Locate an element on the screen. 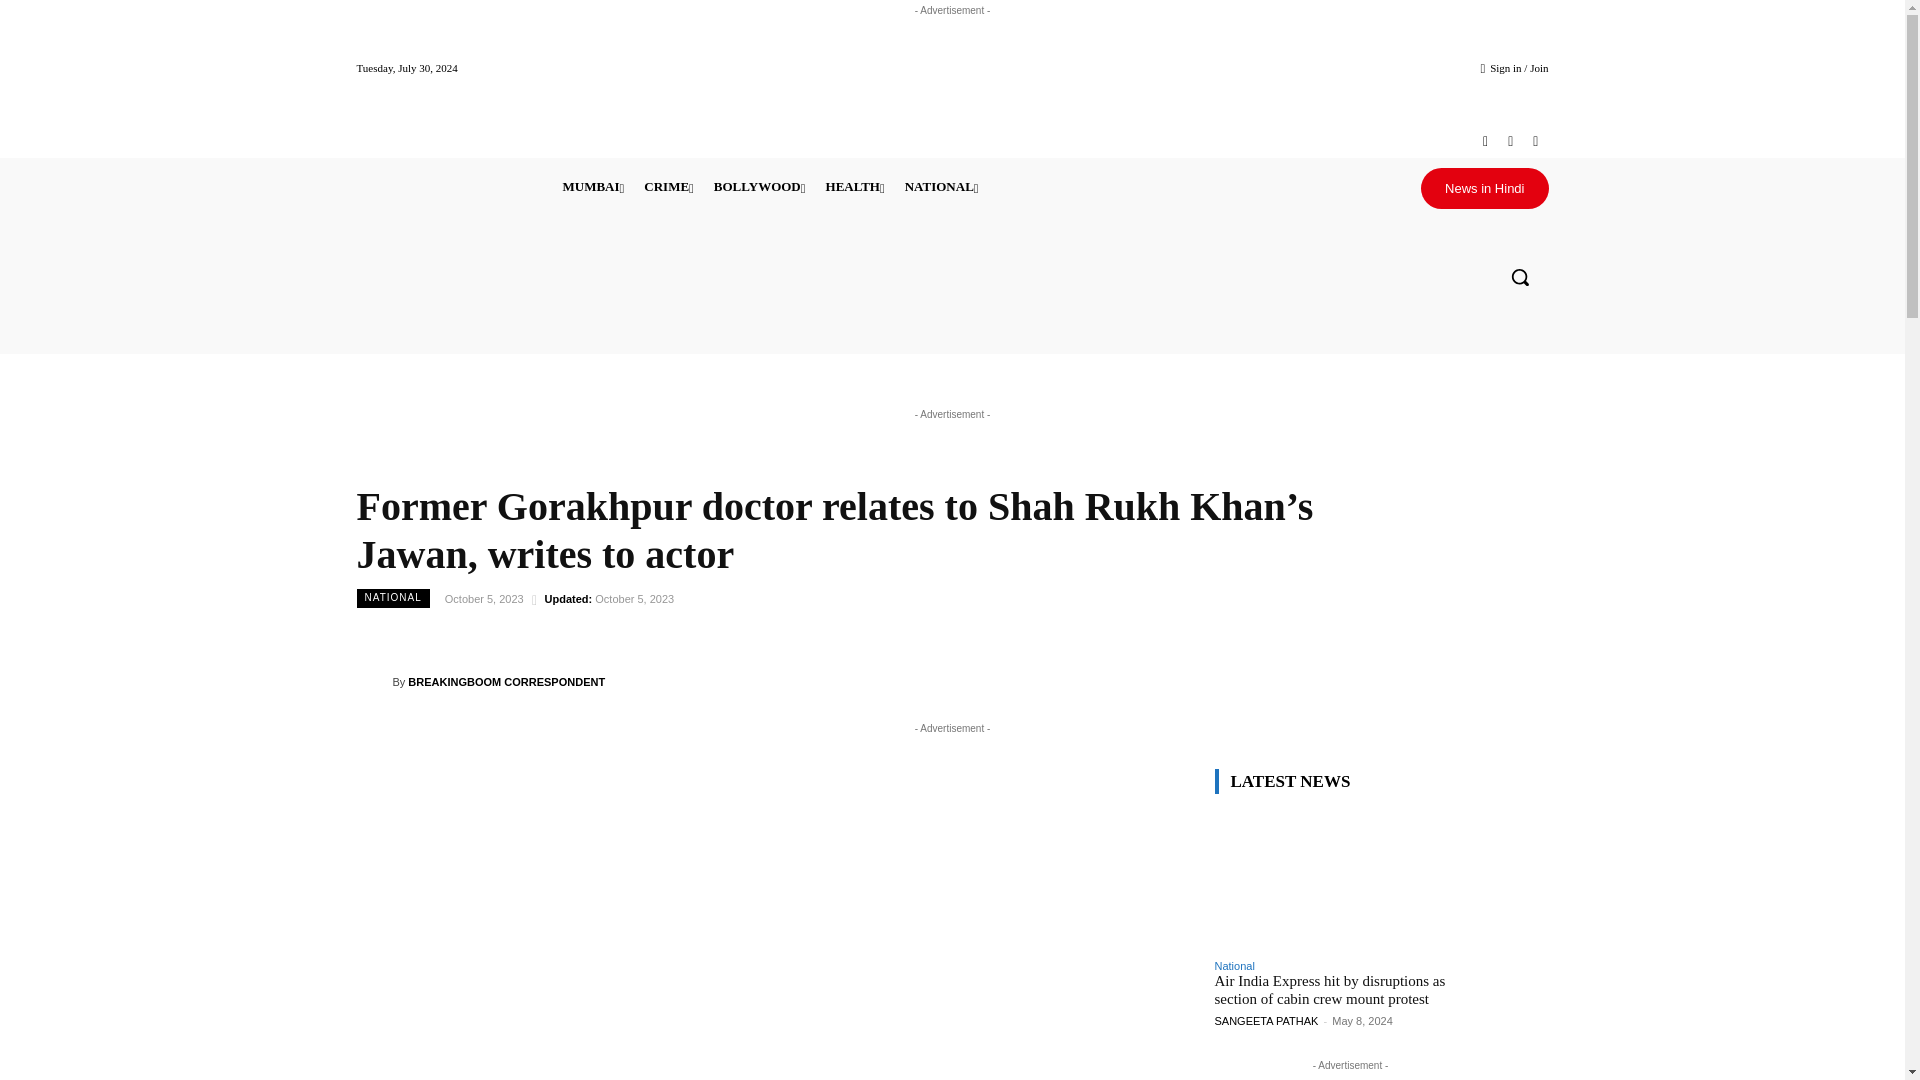  Twitter is located at coordinates (1510, 141).